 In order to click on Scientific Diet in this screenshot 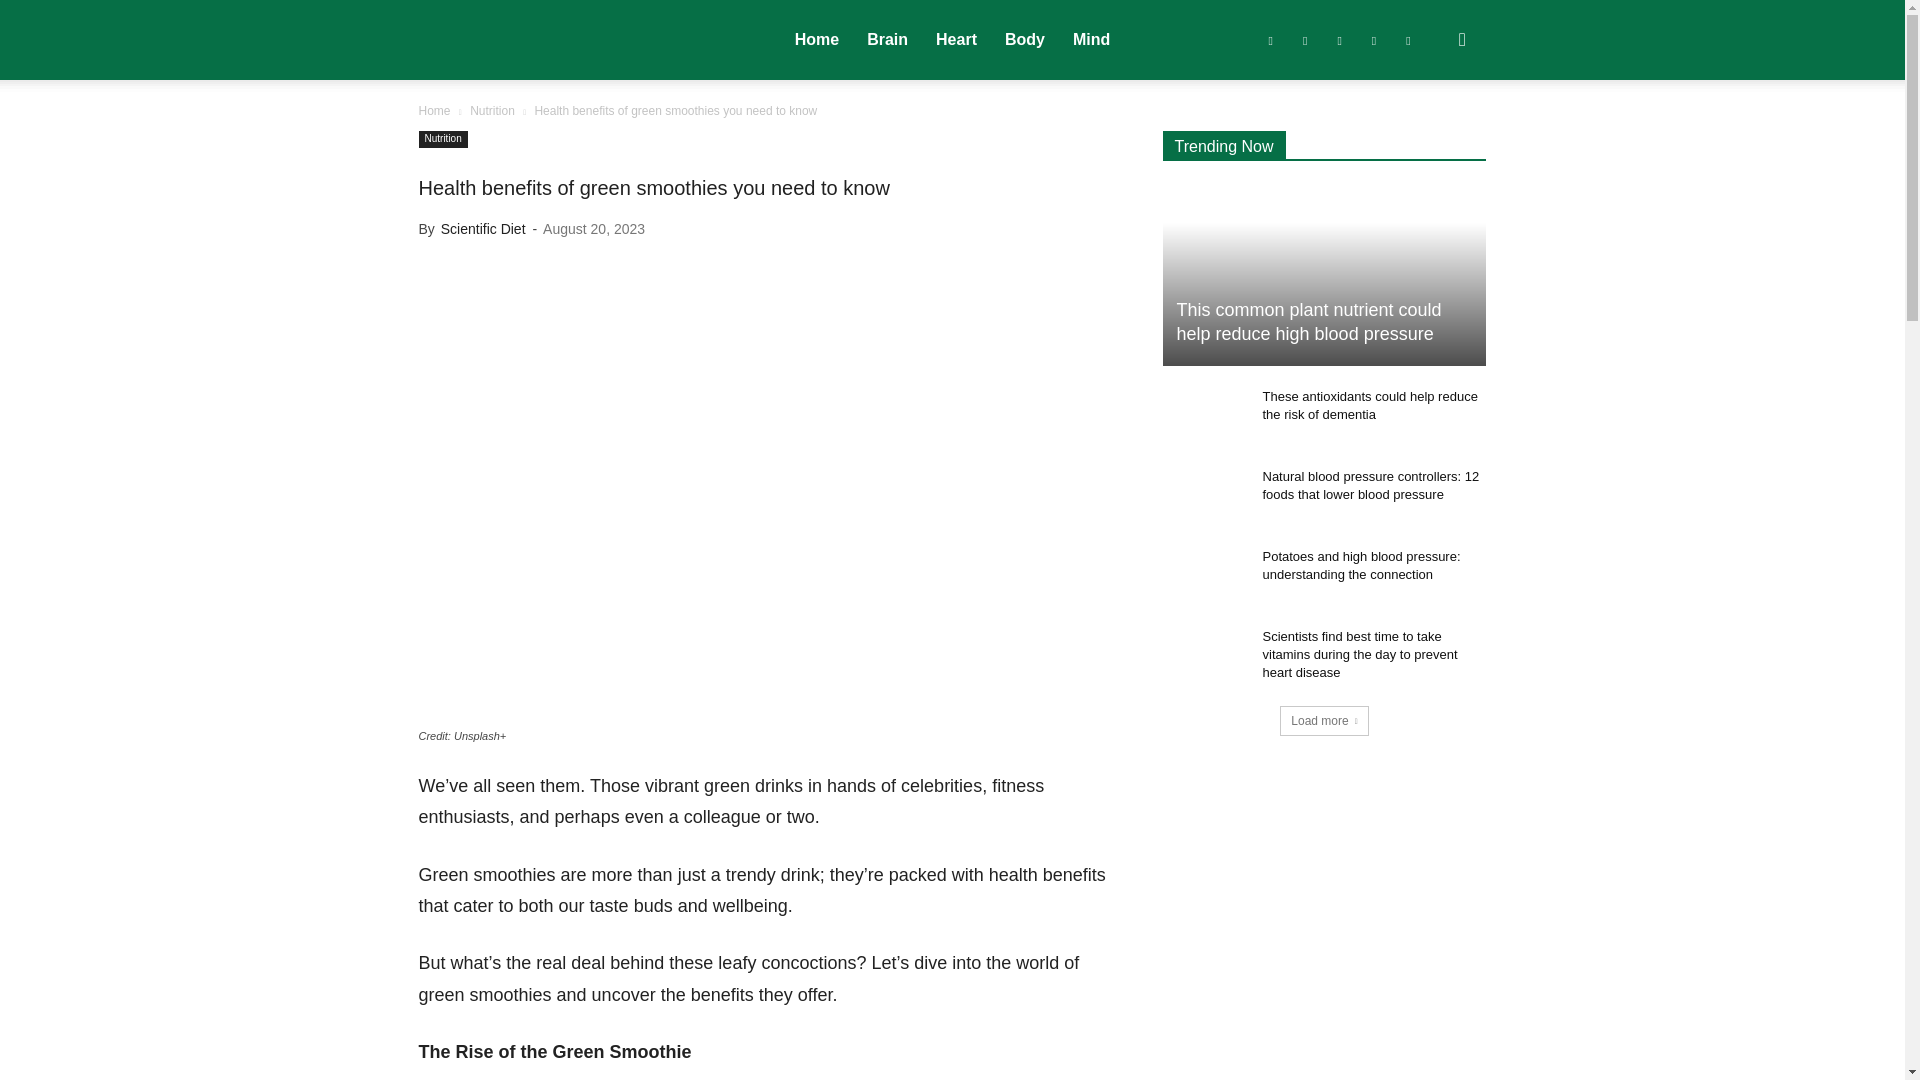, I will do `click(484, 228)`.